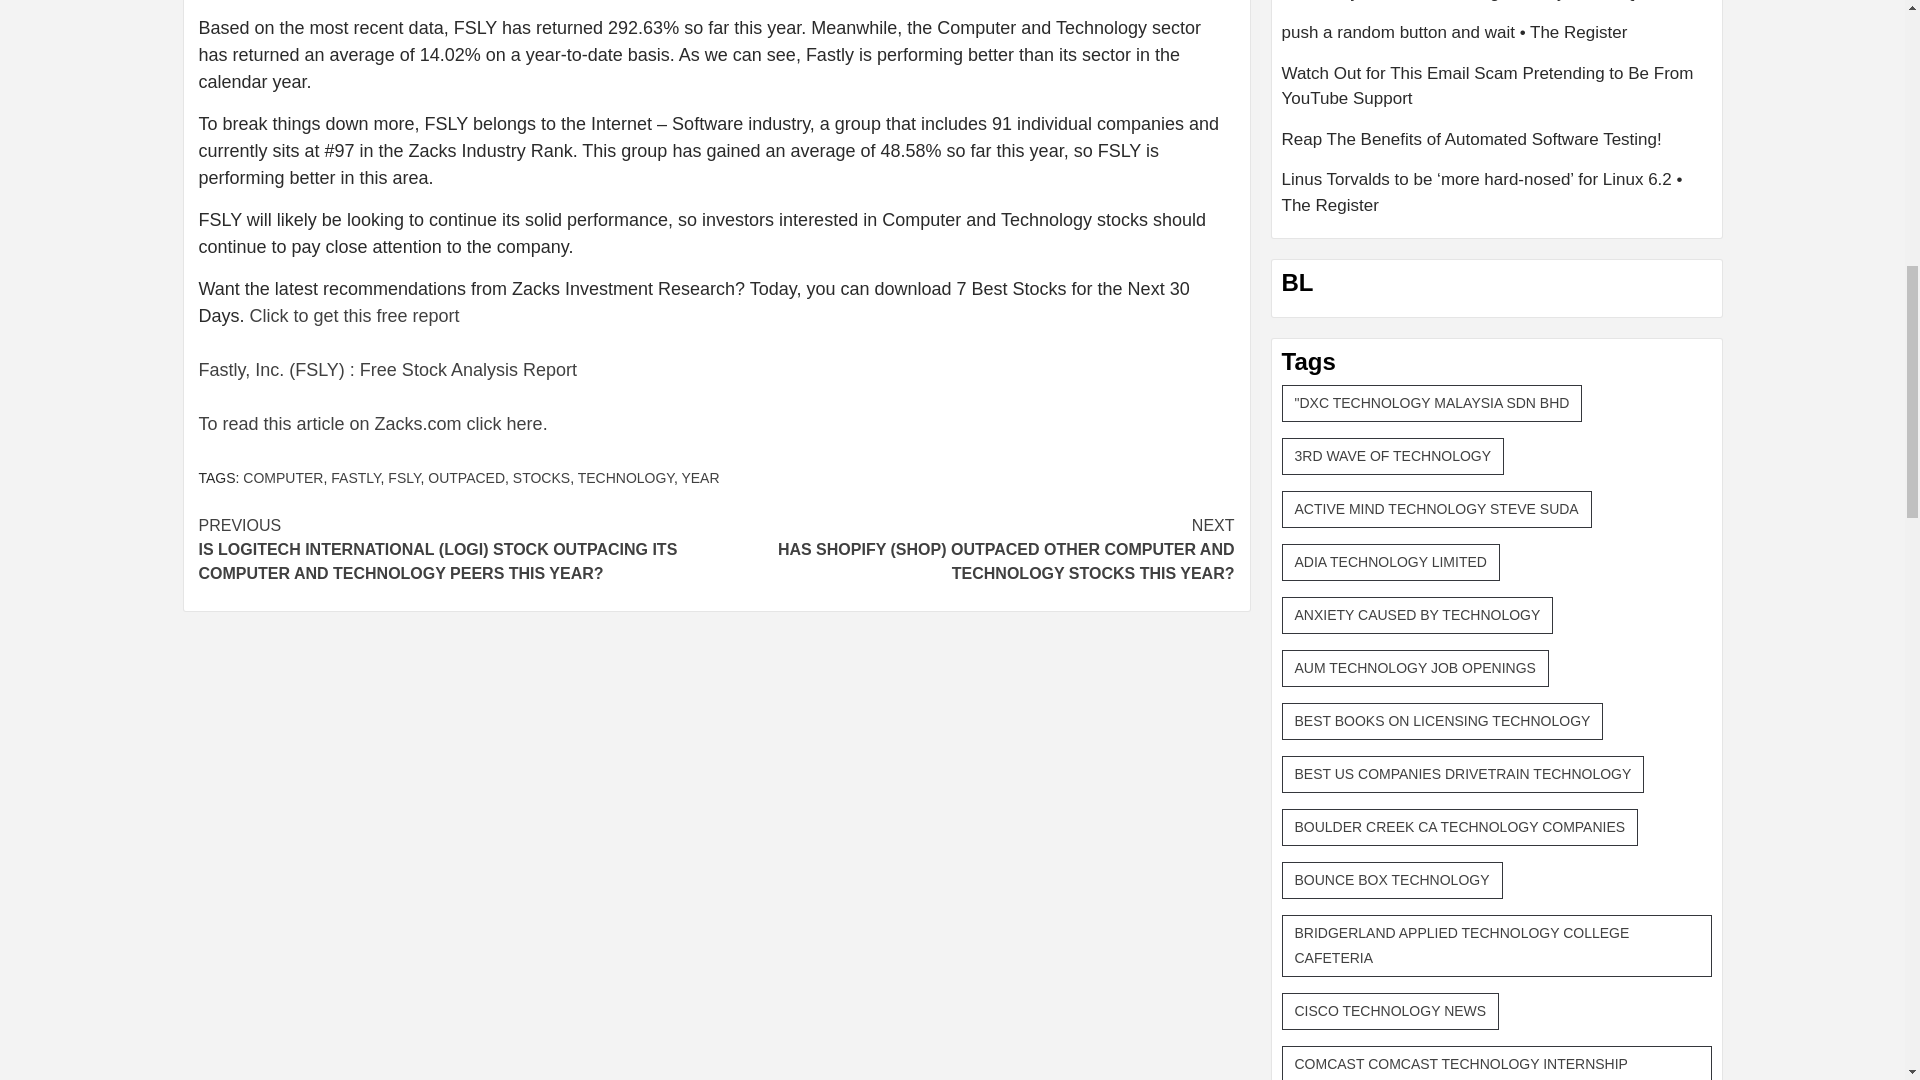  Describe the element at coordinates (700, 478) in the screenshot. I see `YEAR` at that location.